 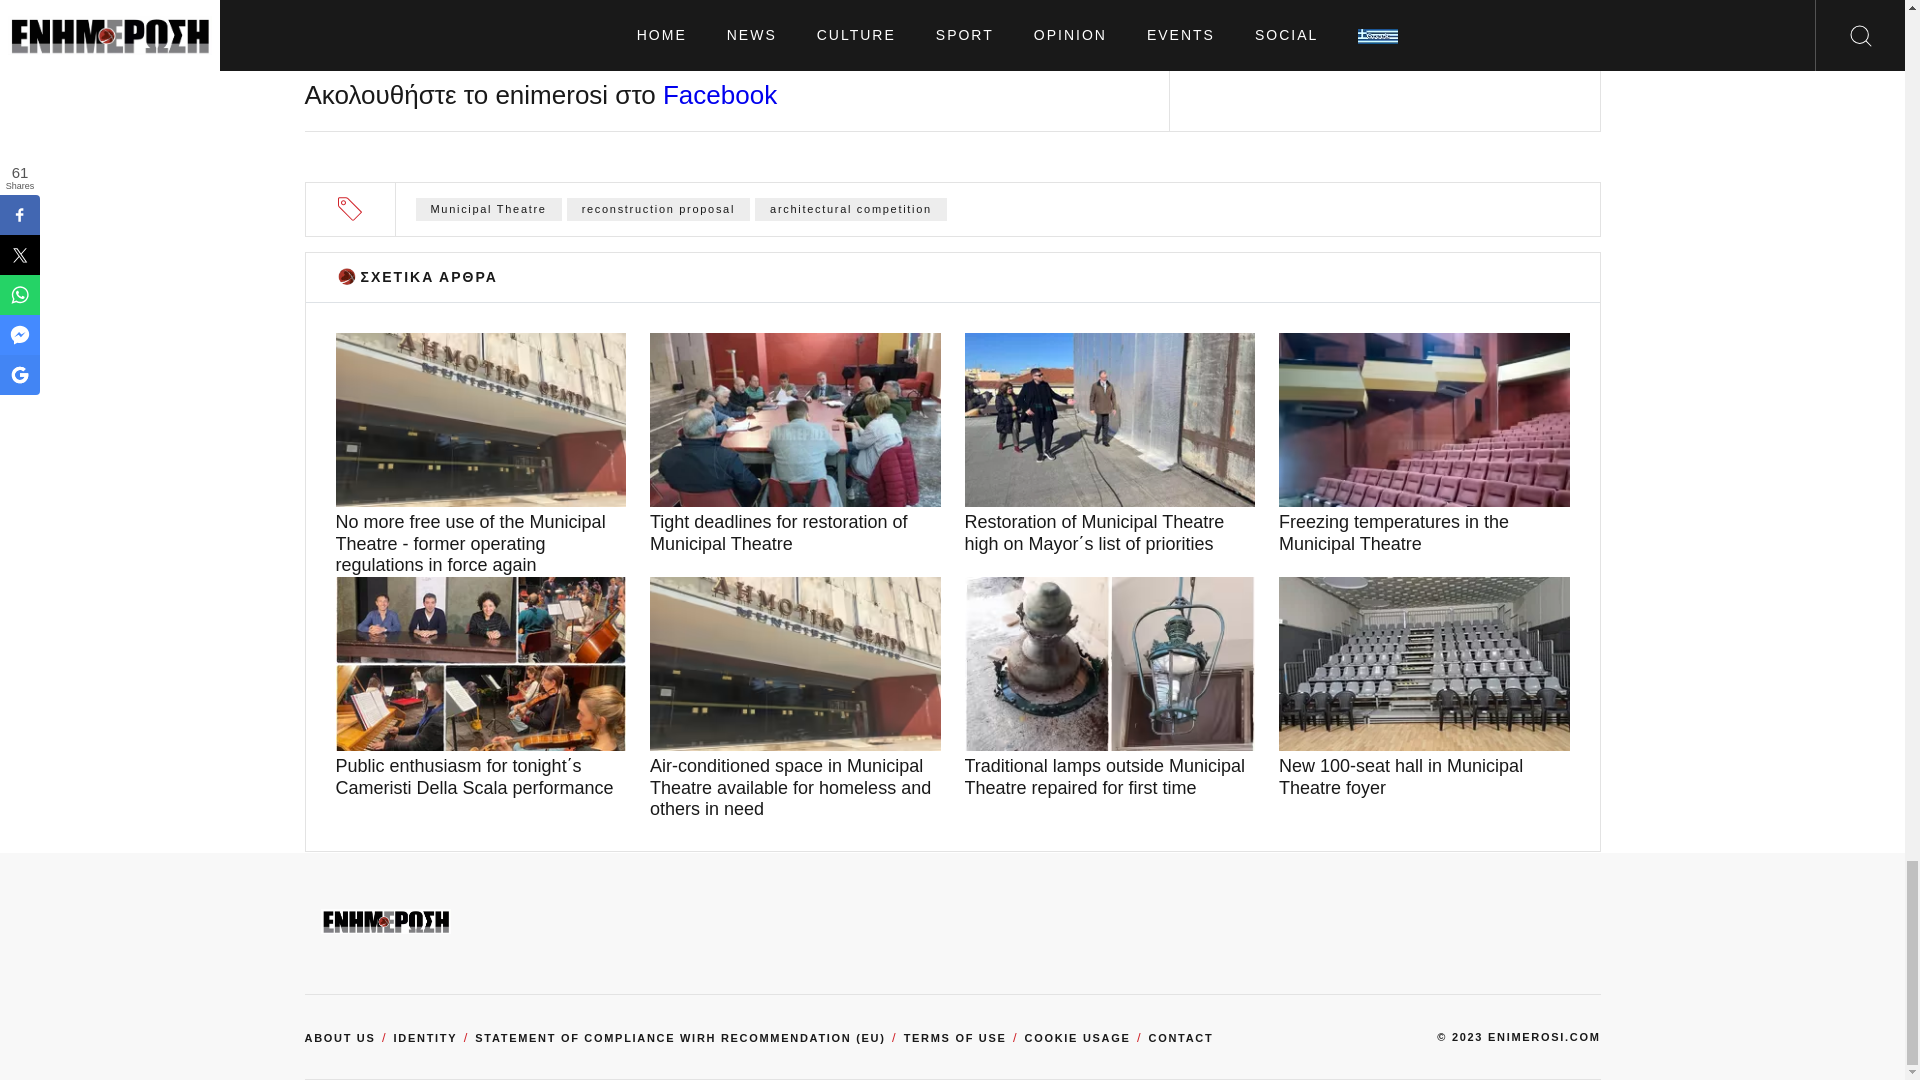 I want to click on Municipal Theatre, so click(x=489, y=209).